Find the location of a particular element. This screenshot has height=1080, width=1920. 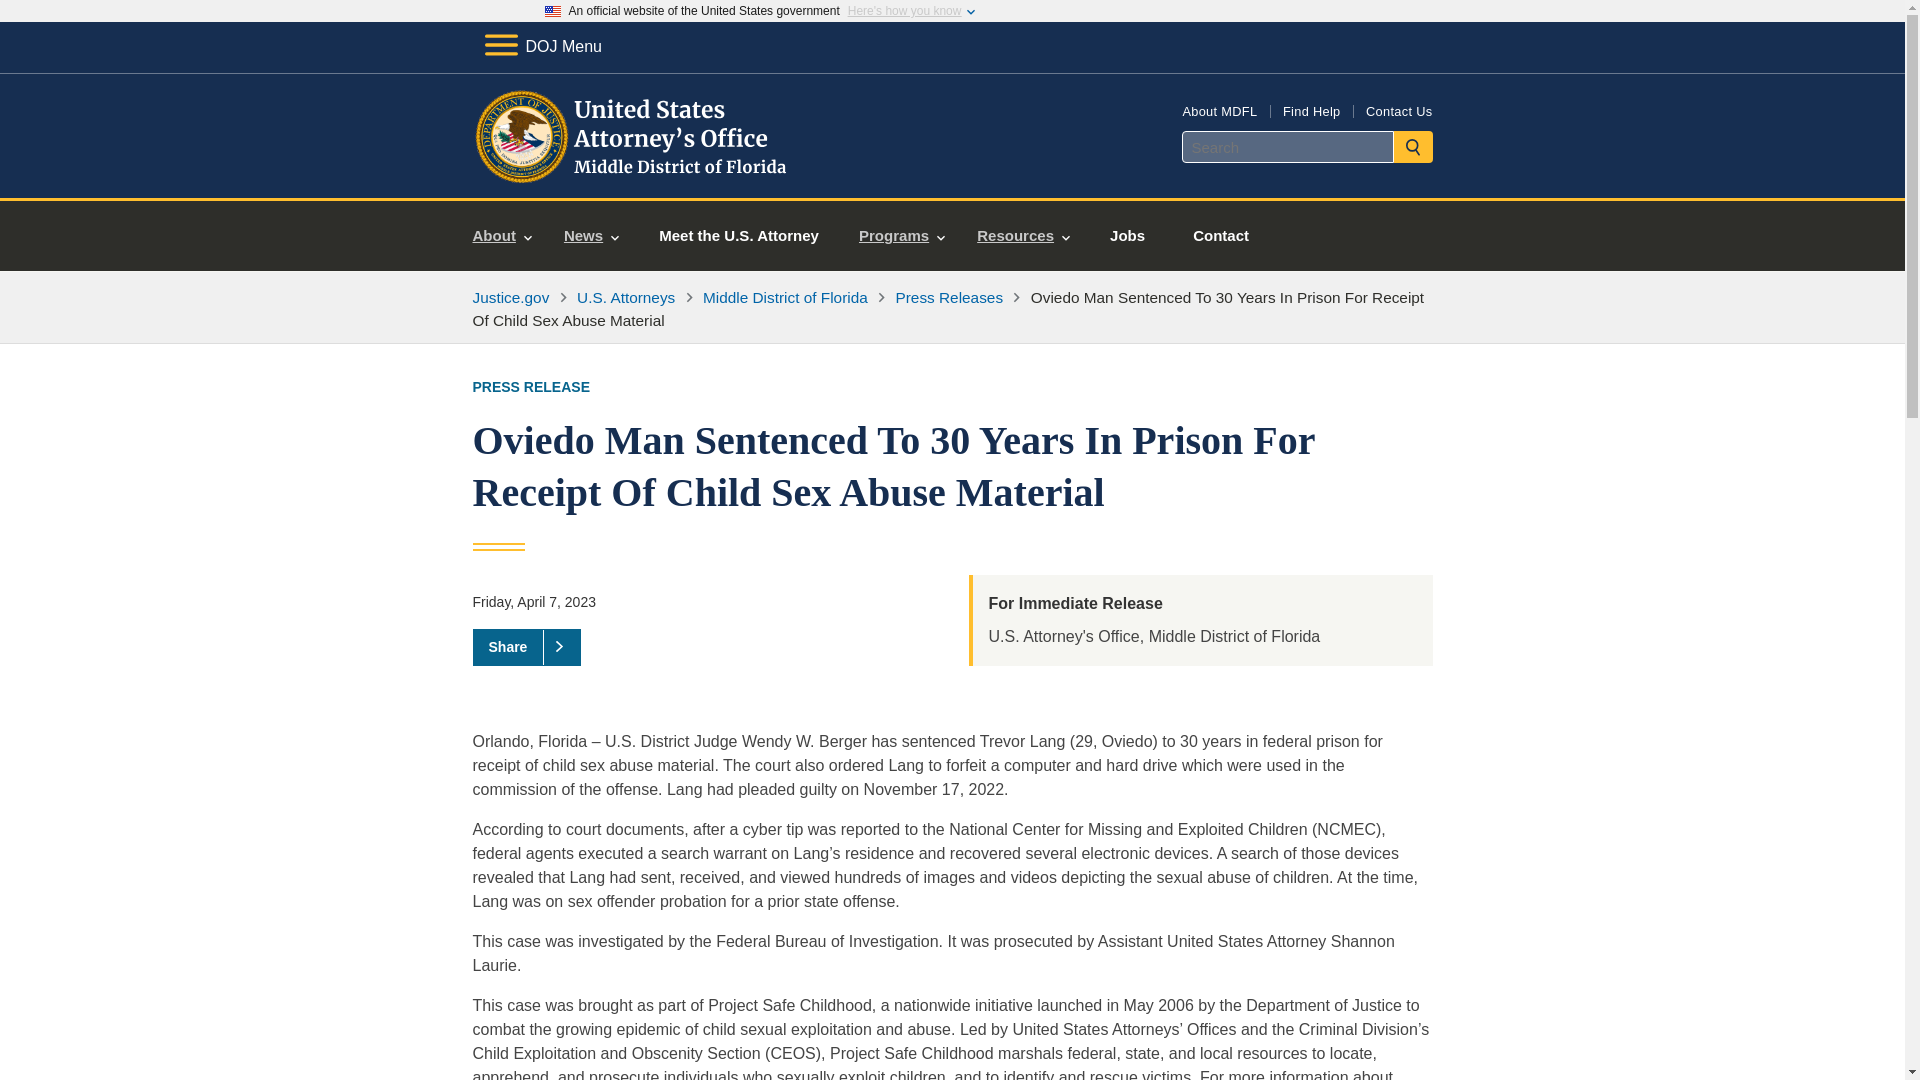

Jobs is located at coordinates (1128, 236).